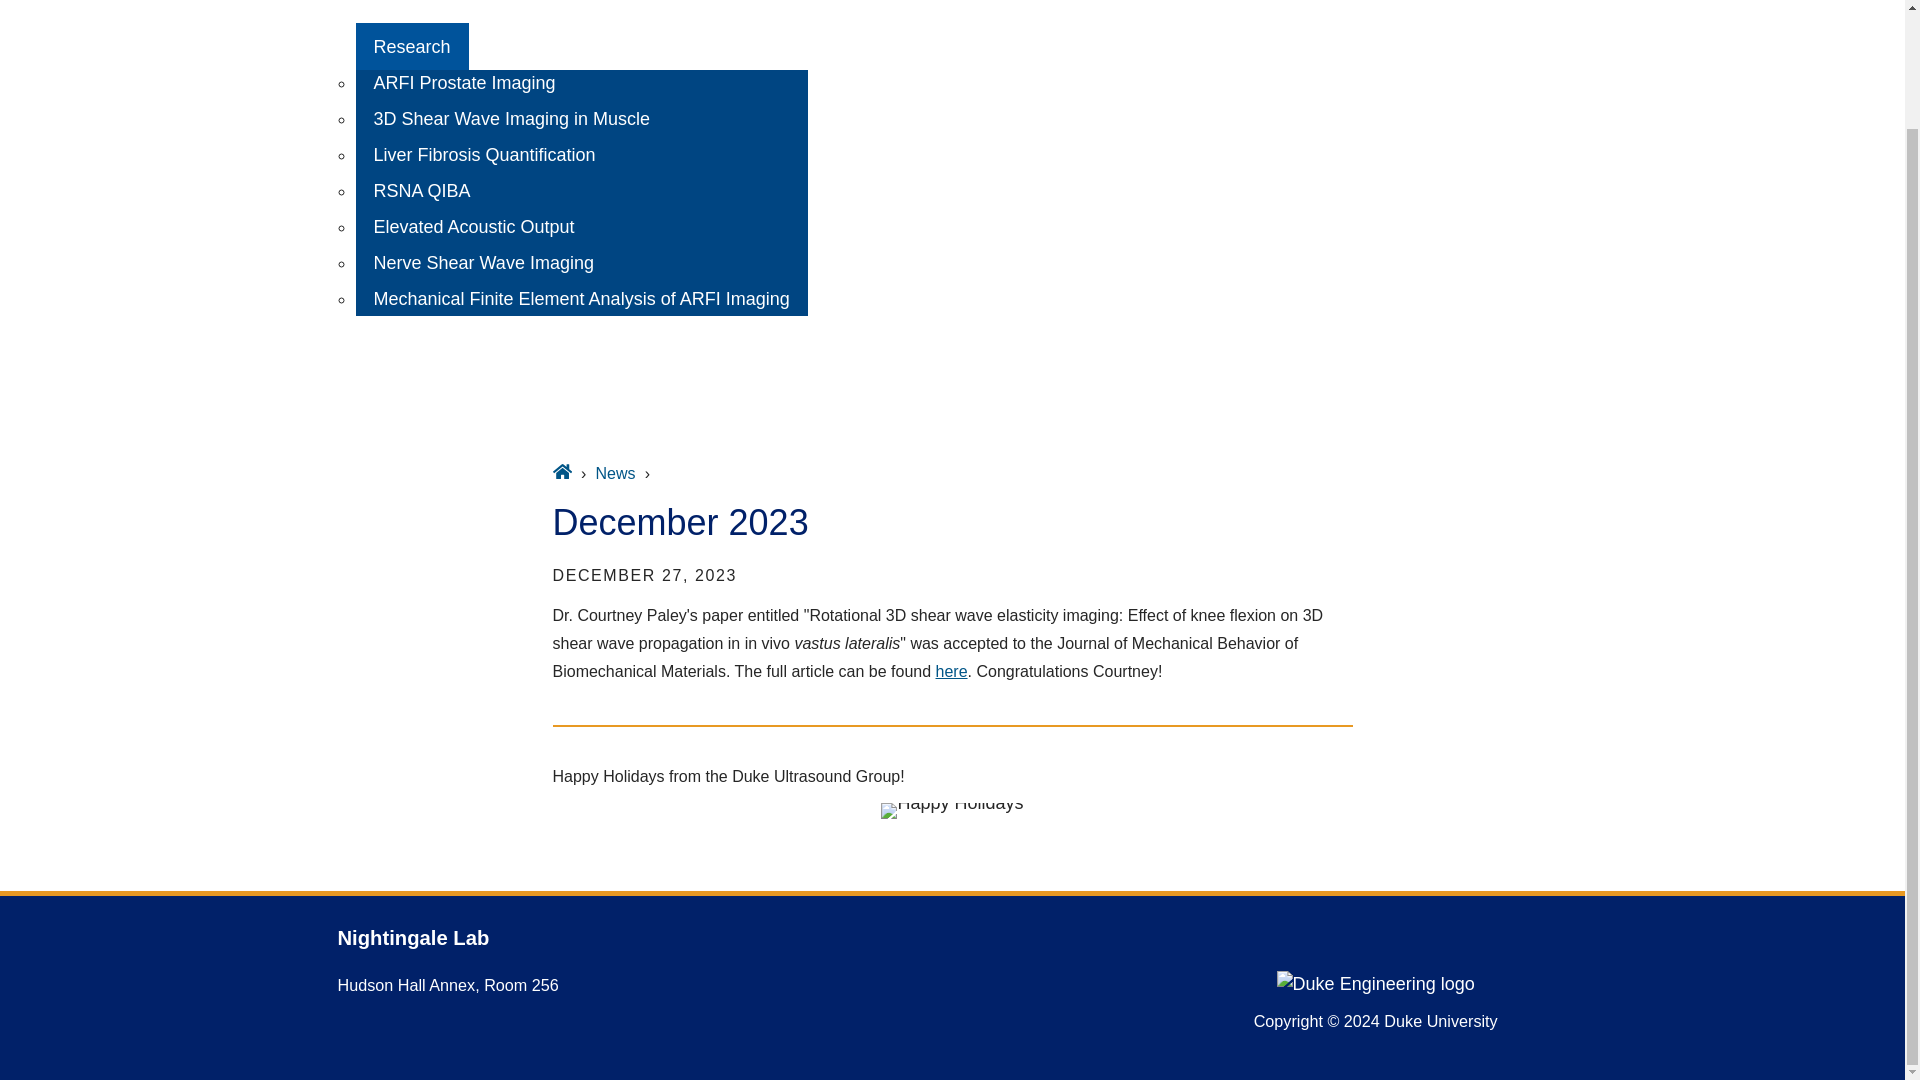 This screenshot has height=1080, width=1920. I want to click on Nerve Shear Wave Imaging, so click(484, 262).